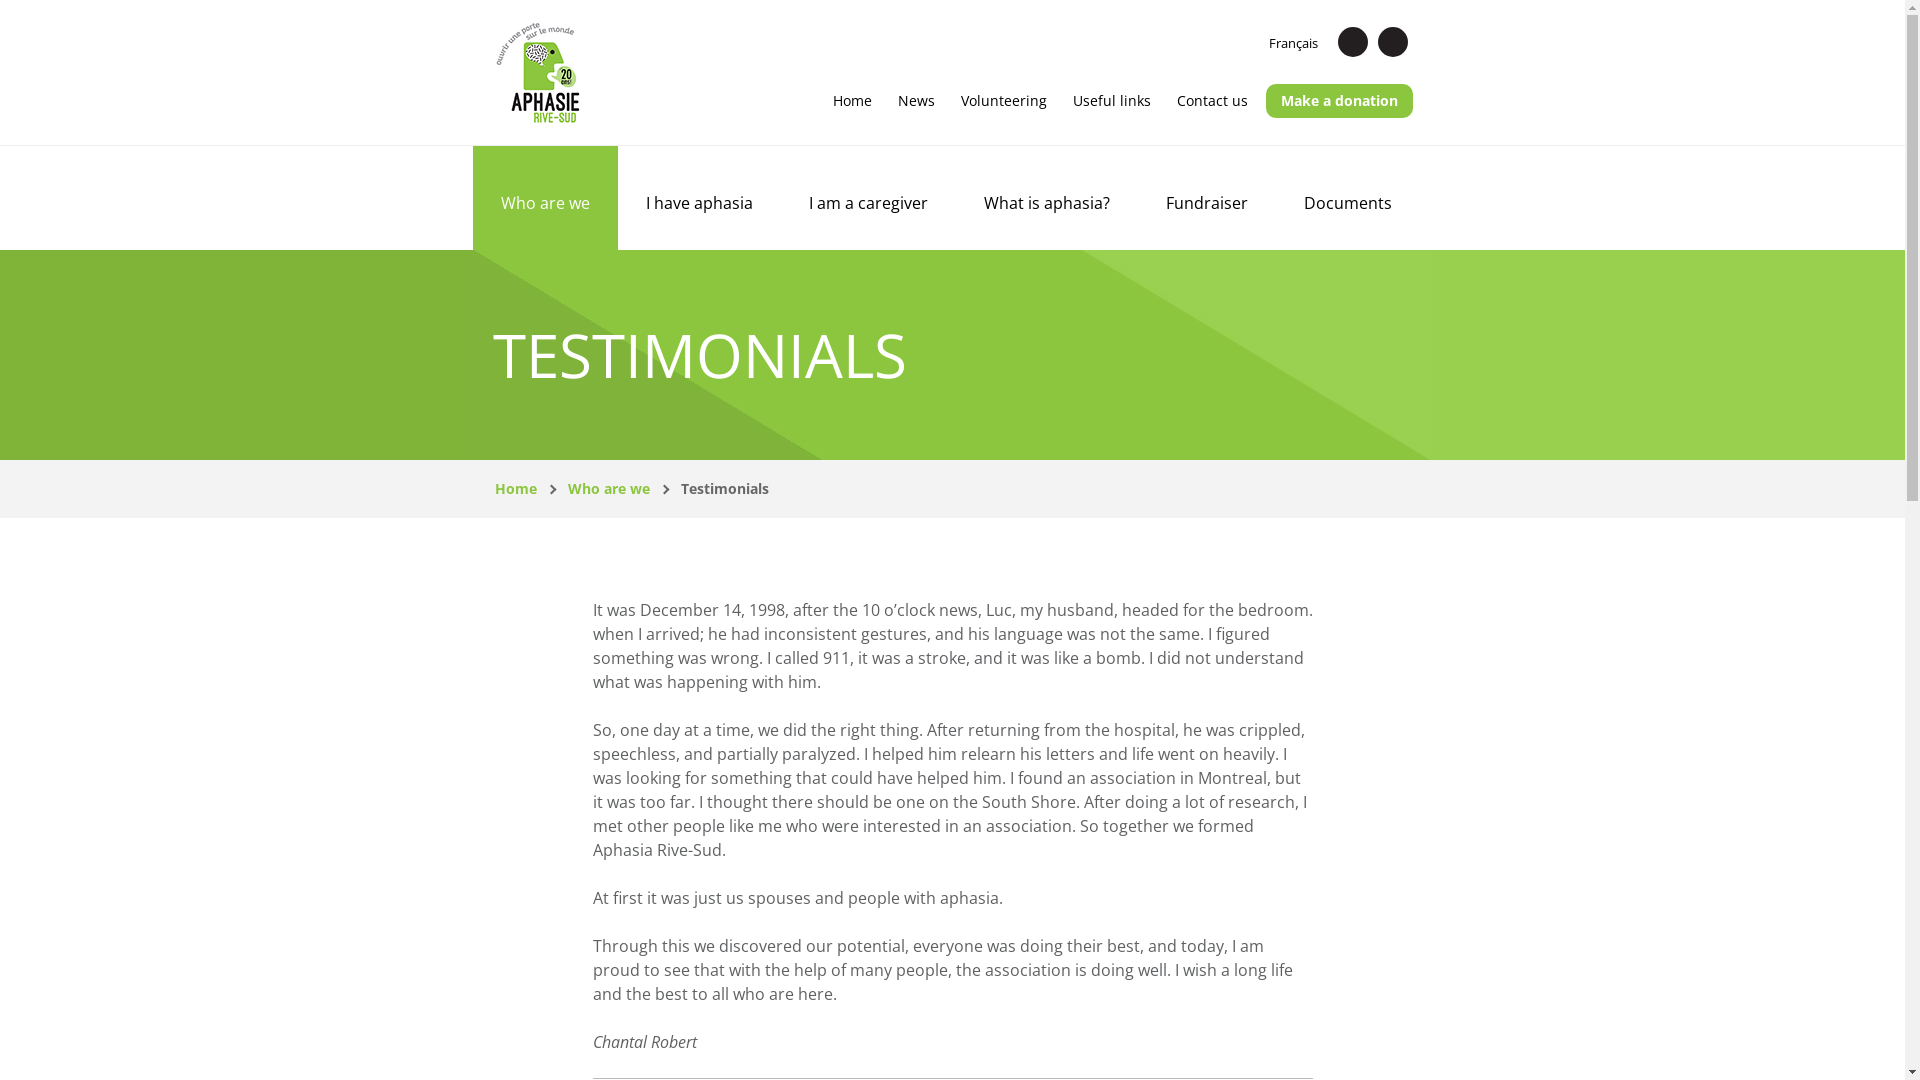  Describe the element at coordinates (609, 488) in the screenshot. I see `Who are we` at that location.